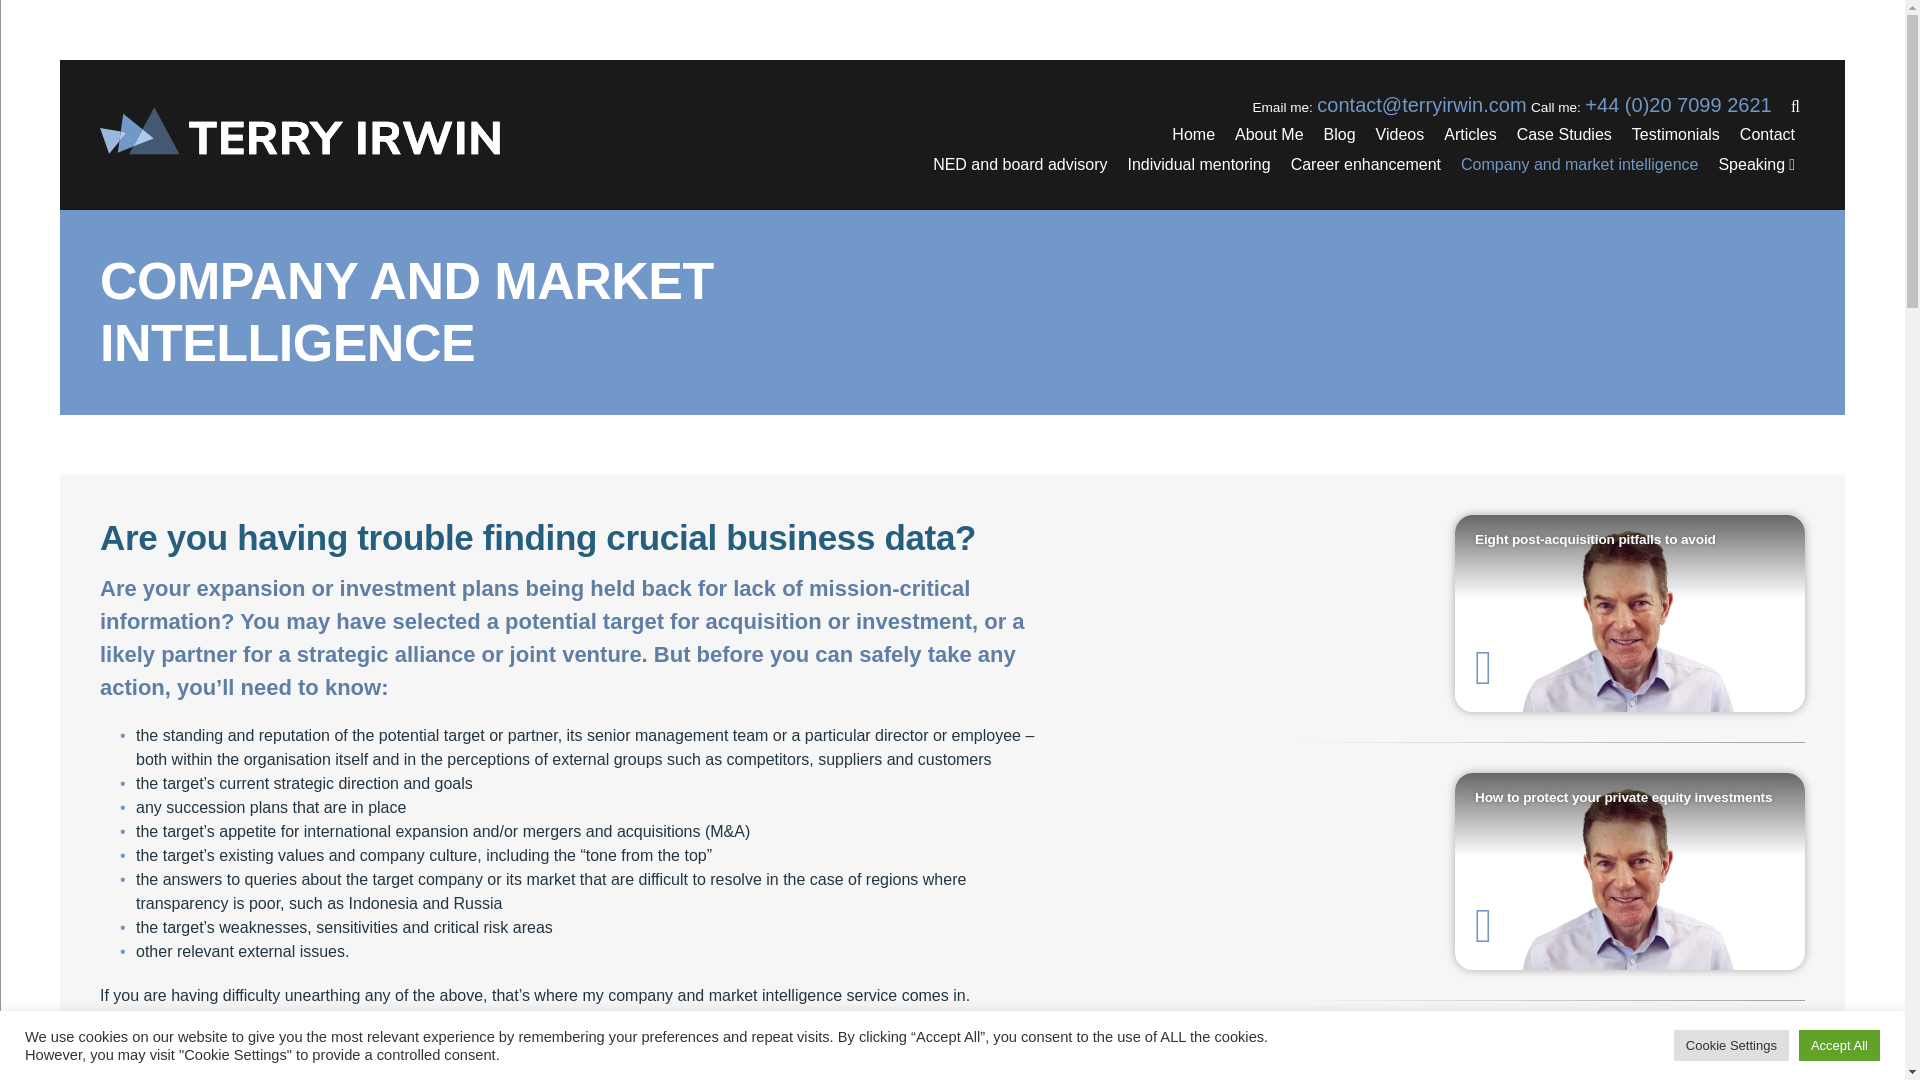 The height and width of the screenshot is (1080, 1920). Describe the element at coordinates (1192, 134) in the screenshot. I see `Home` at that location.